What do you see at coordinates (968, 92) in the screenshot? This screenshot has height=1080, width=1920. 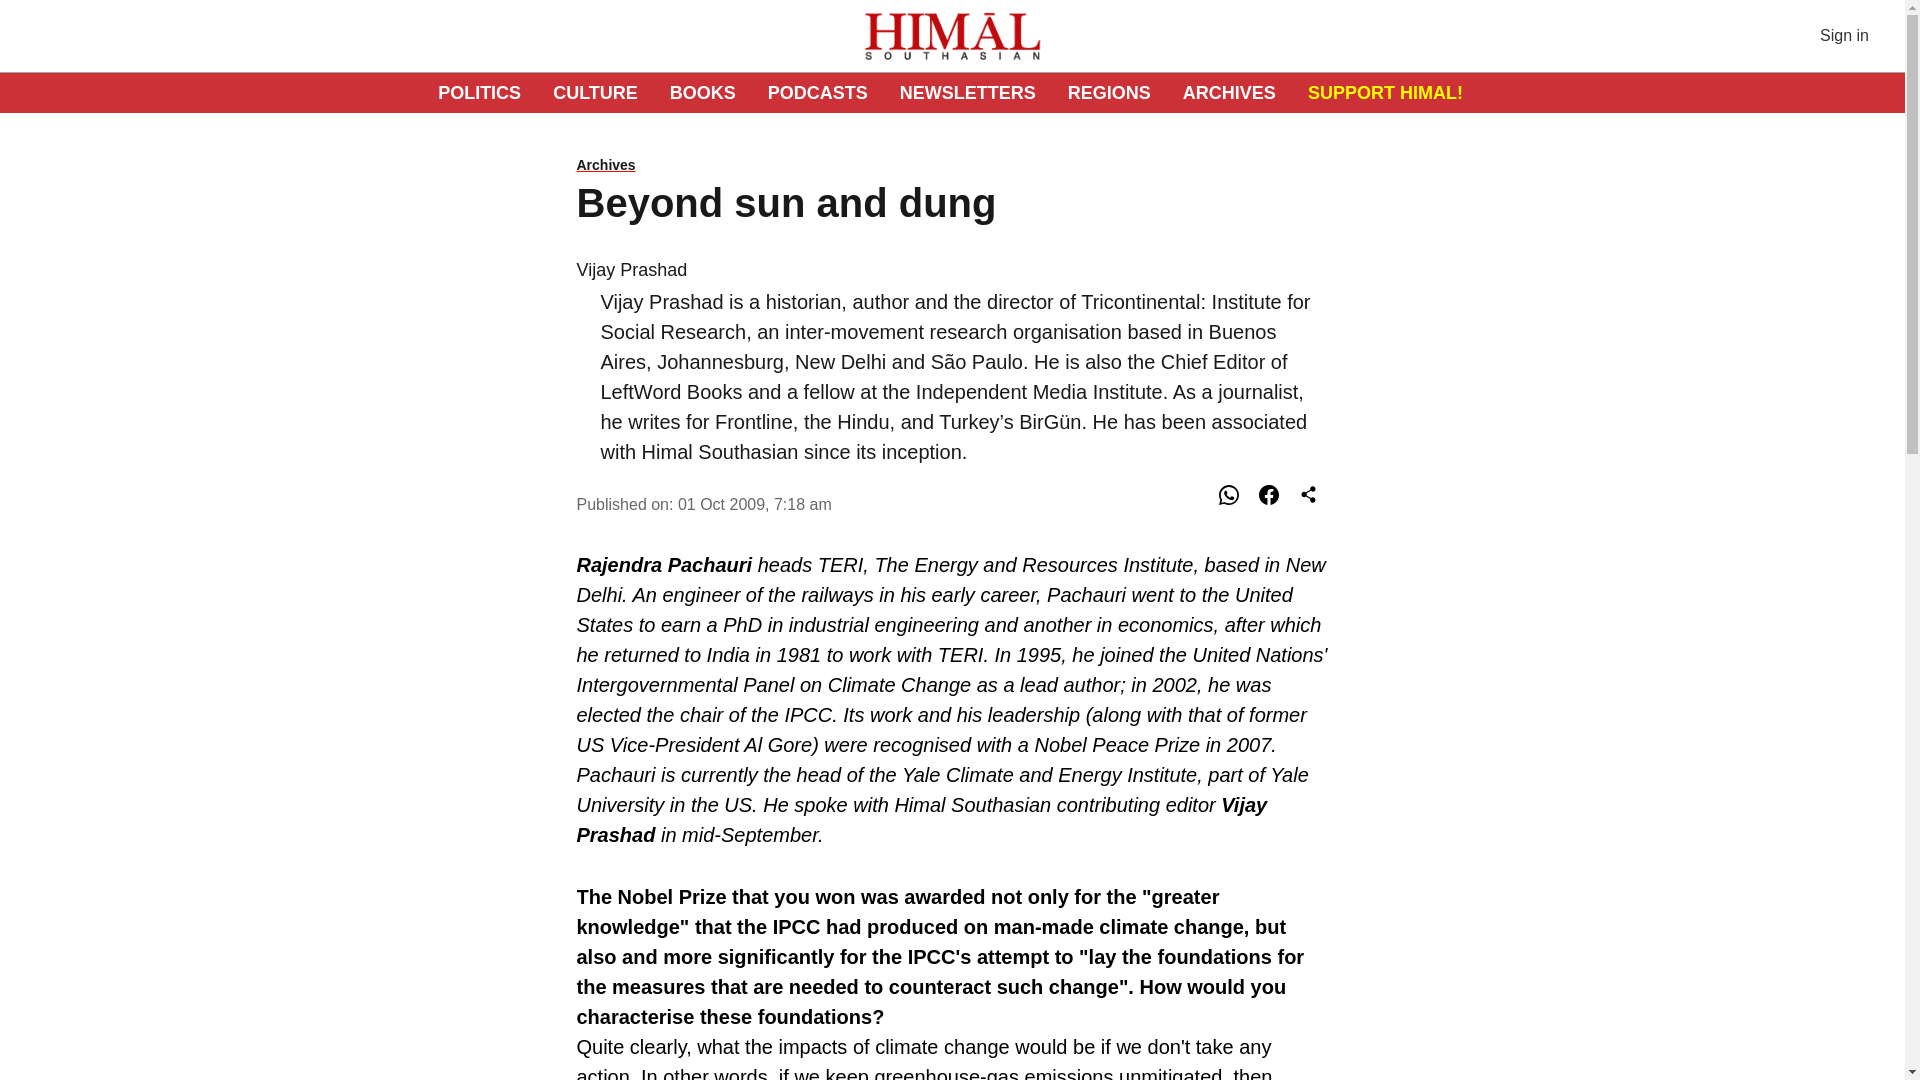 I see `NEWSLETTERS` at bounding box center [968, 92].